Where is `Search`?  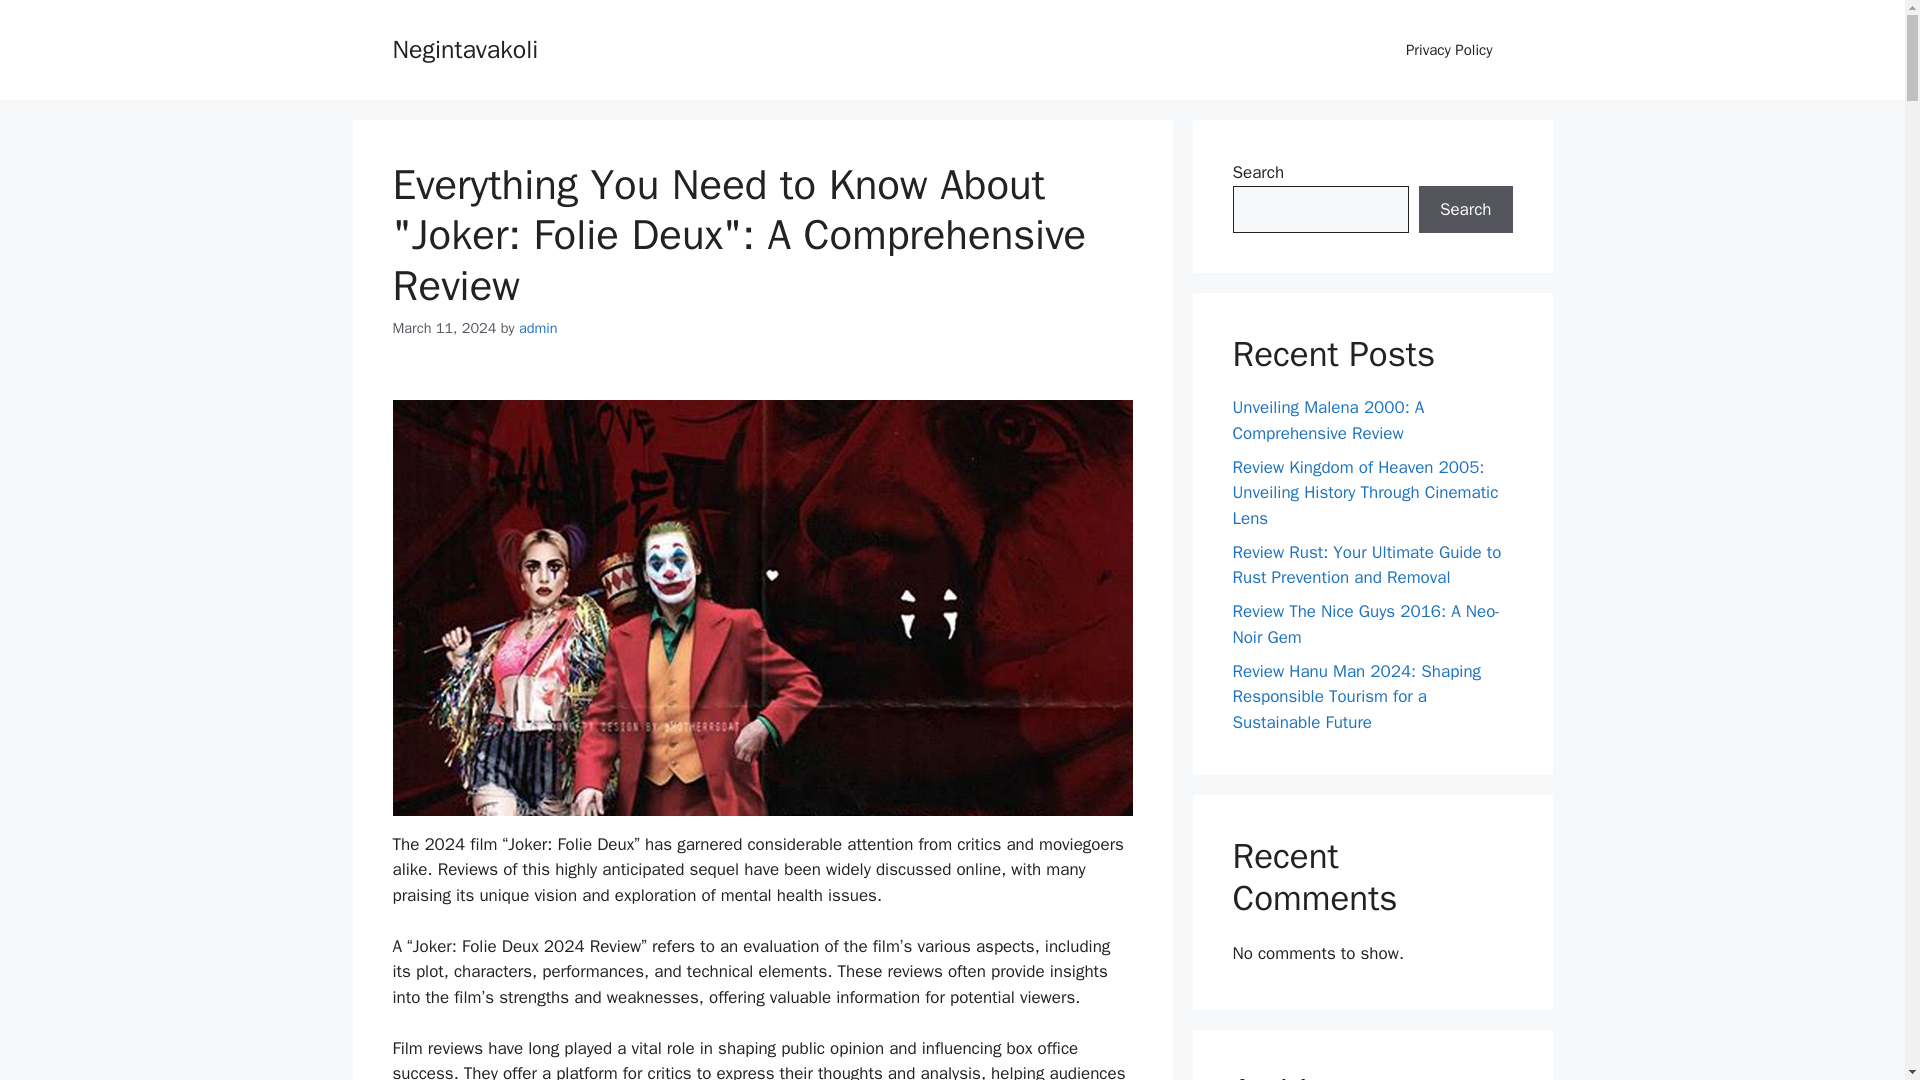
Search is located at coordinates (1465, 210).